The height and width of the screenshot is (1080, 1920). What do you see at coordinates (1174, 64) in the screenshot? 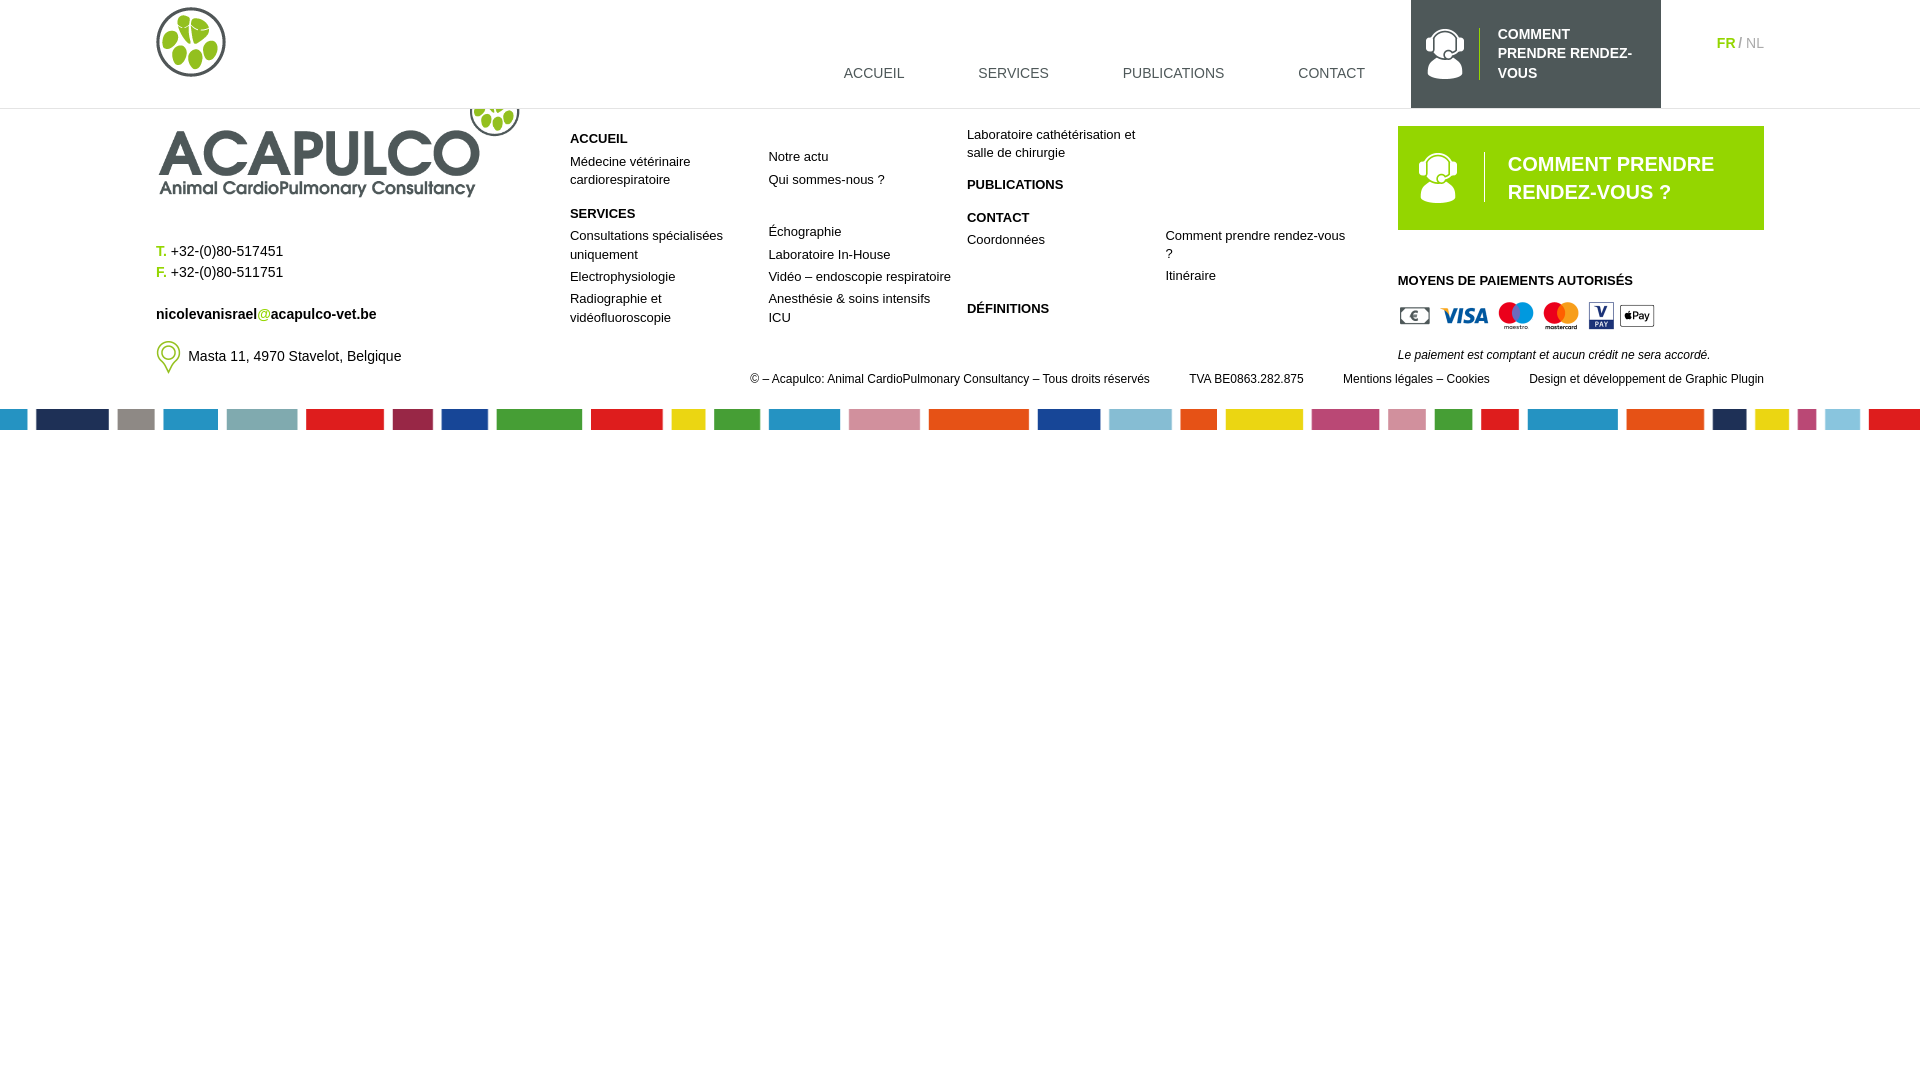
I see `PUBLICATIONS` at bounding box center [1174, 64].